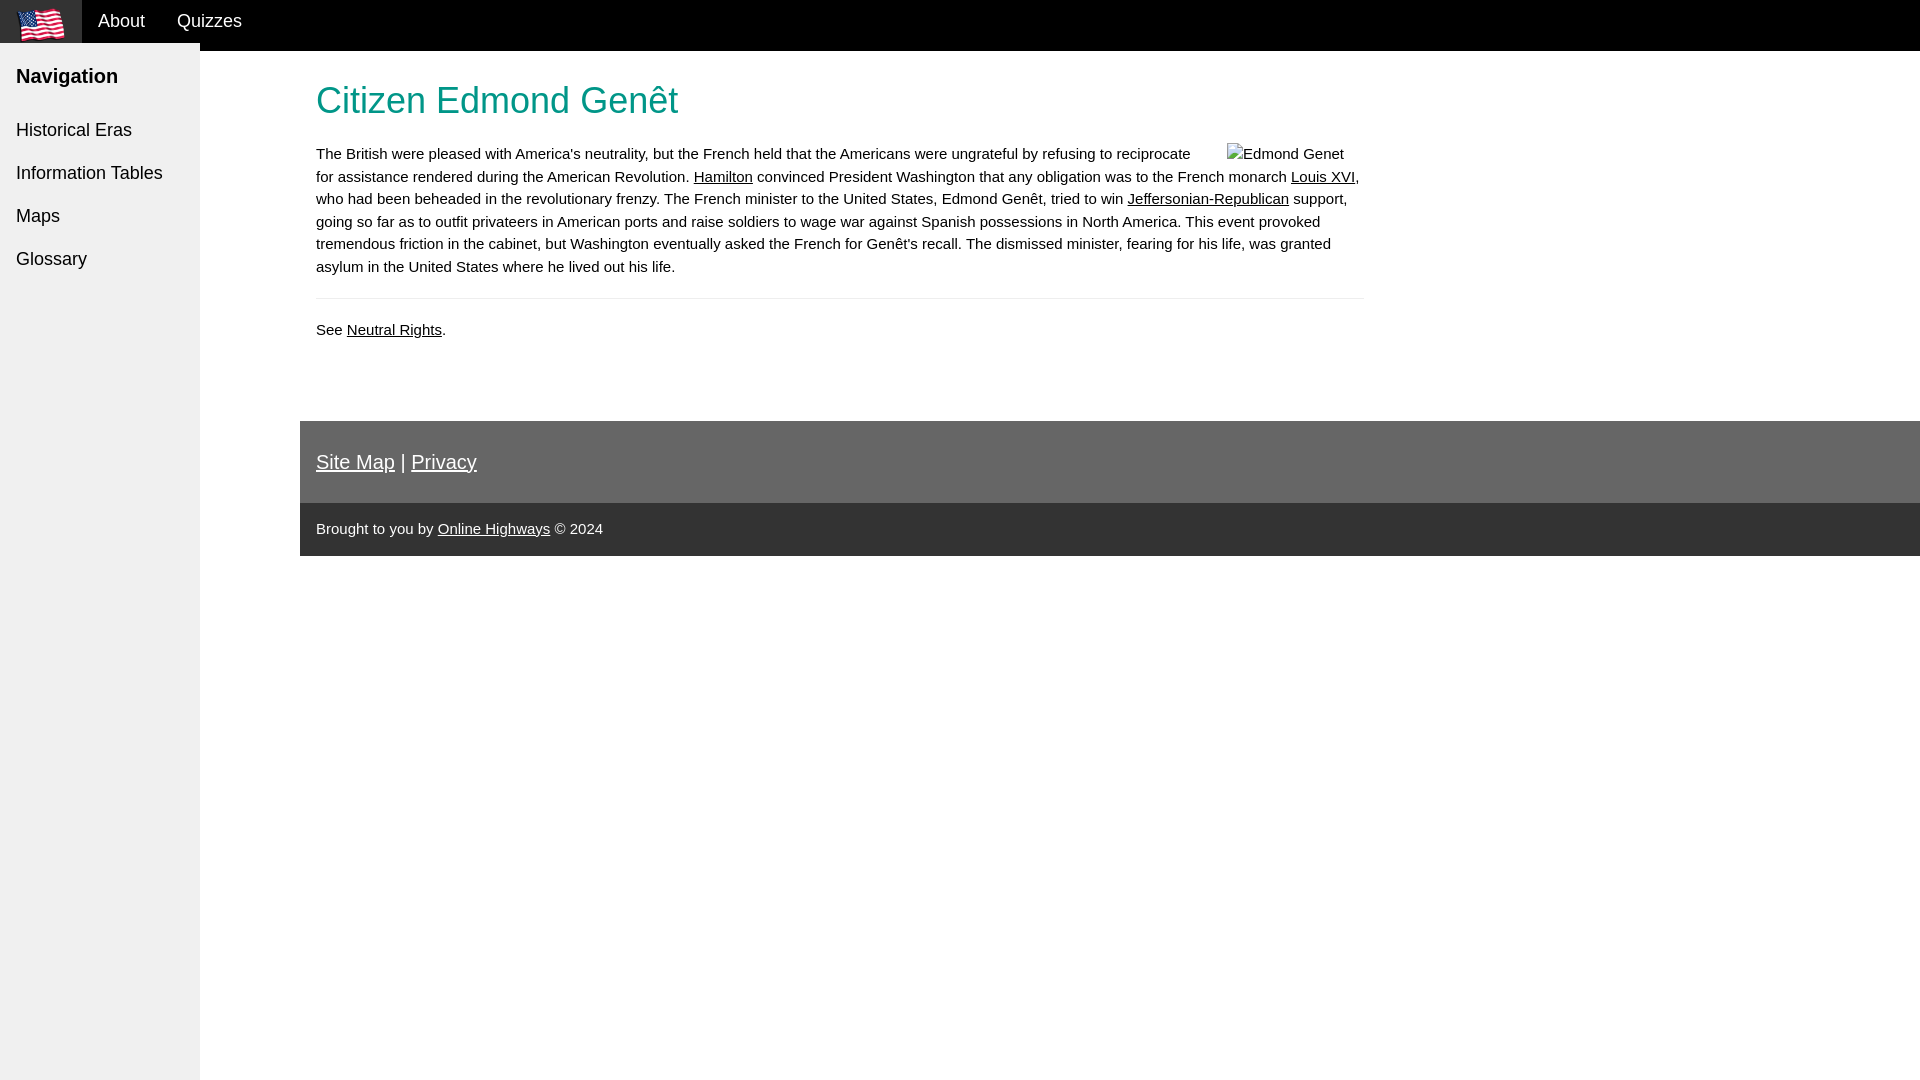 This screenshot has width=1920, height=1080. I want to click on Hamilton, so click(722, 176).